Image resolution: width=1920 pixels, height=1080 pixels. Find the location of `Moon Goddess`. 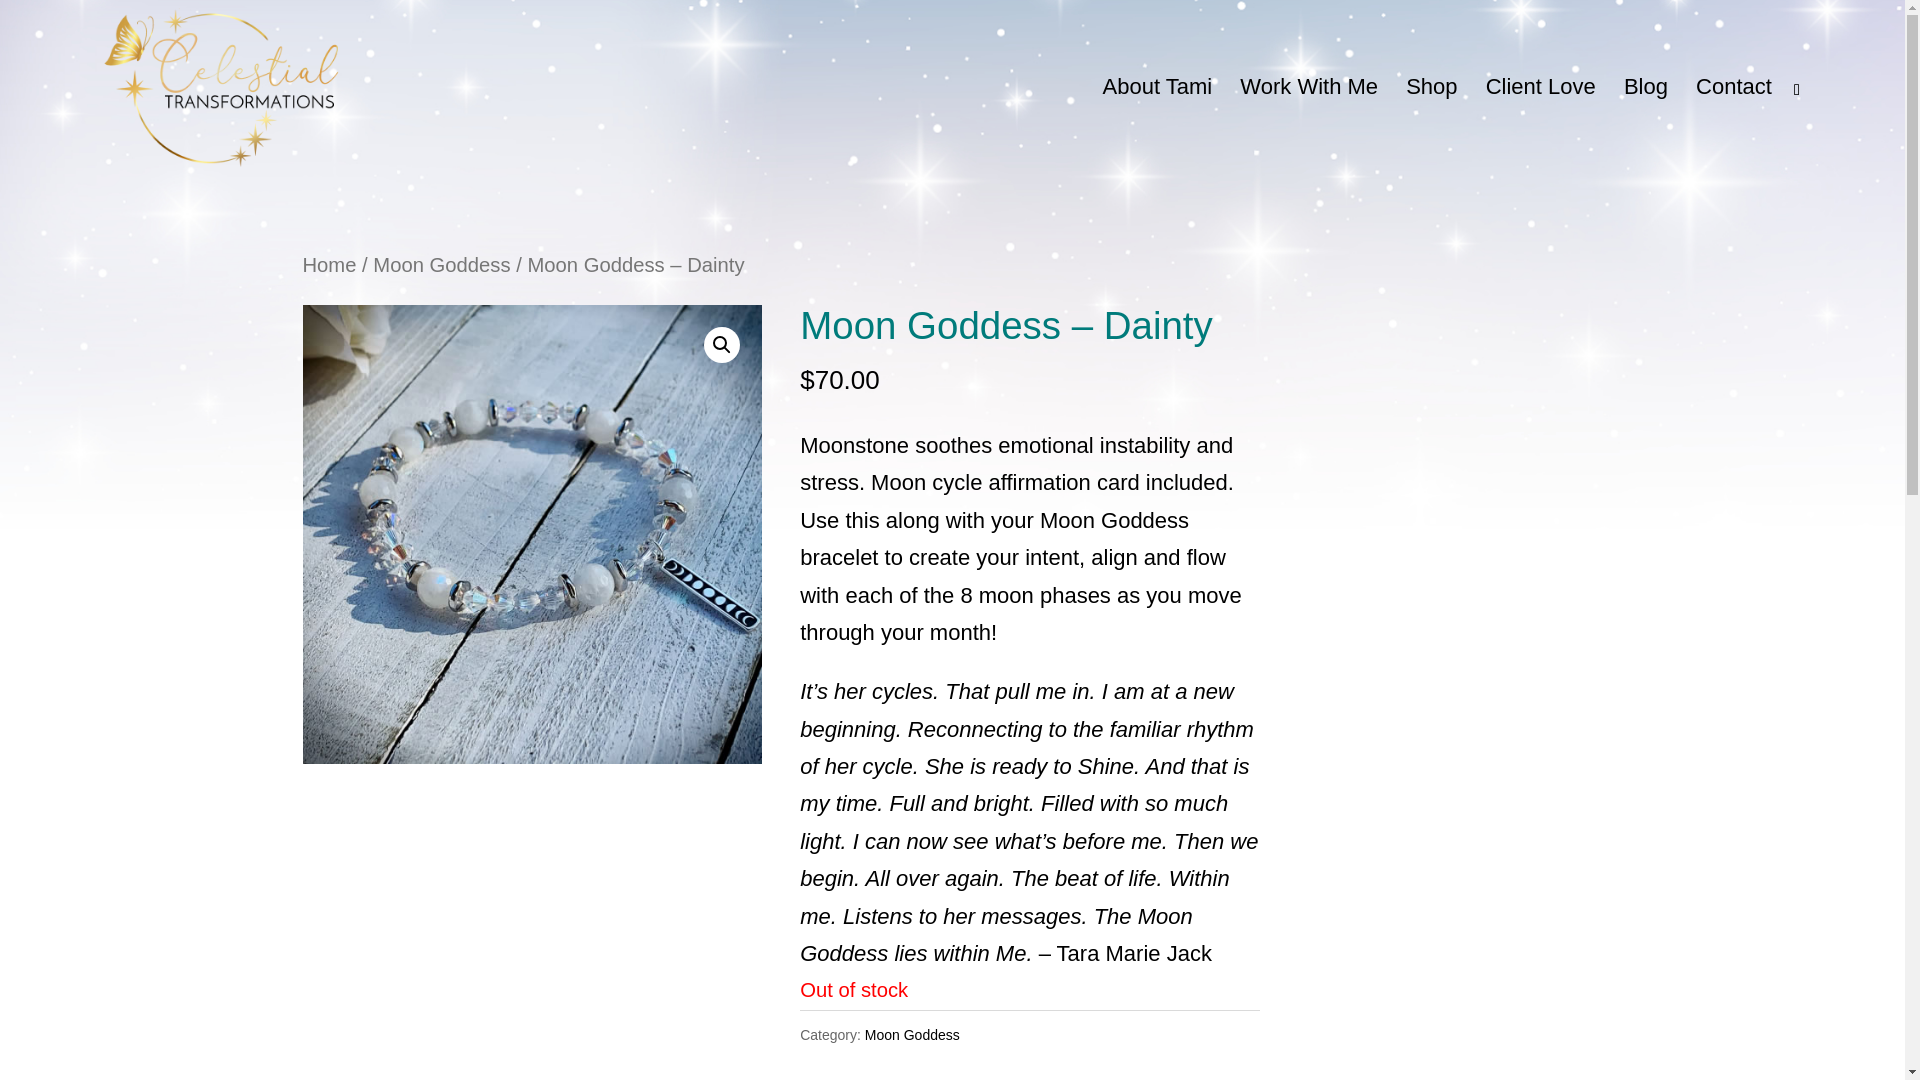

Moon Goddess is located at coordinates (441, 264).